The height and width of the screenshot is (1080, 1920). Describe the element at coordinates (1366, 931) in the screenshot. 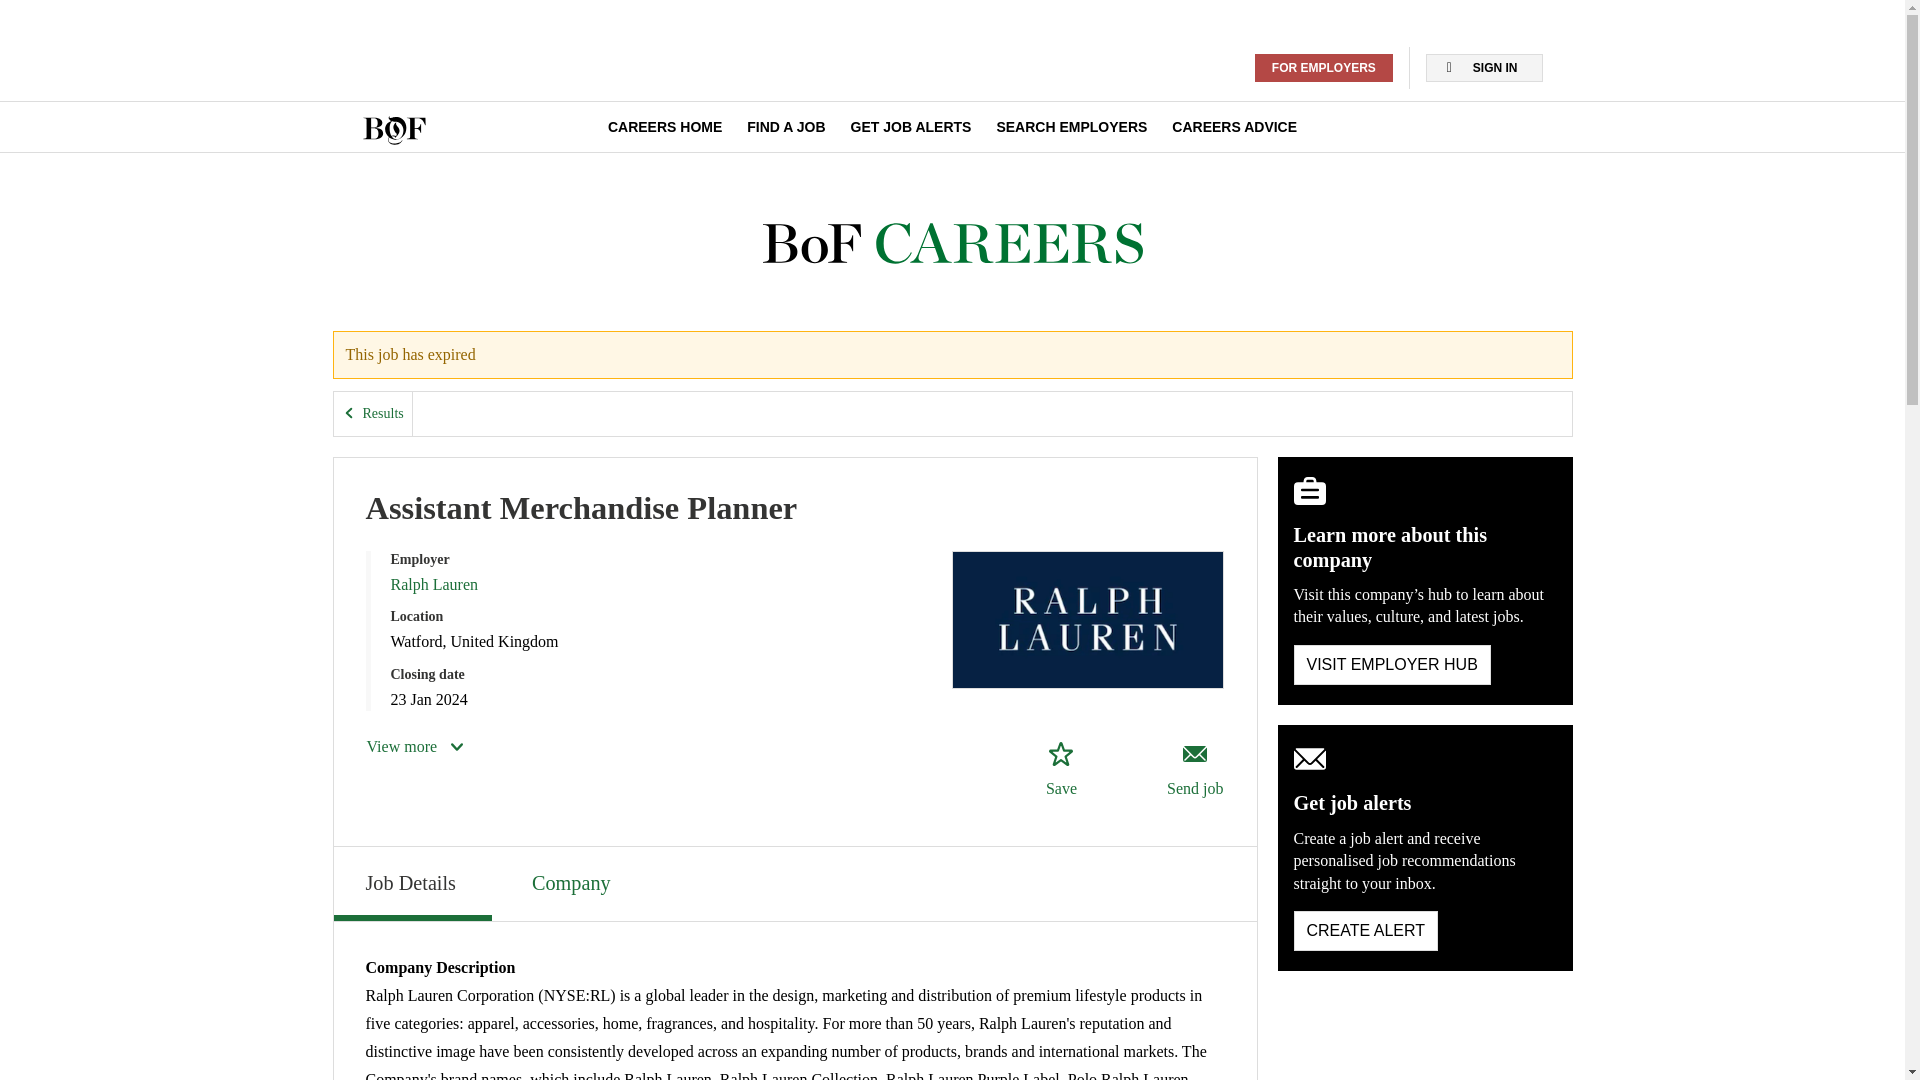

I see `CREATE ALERT` at that location.